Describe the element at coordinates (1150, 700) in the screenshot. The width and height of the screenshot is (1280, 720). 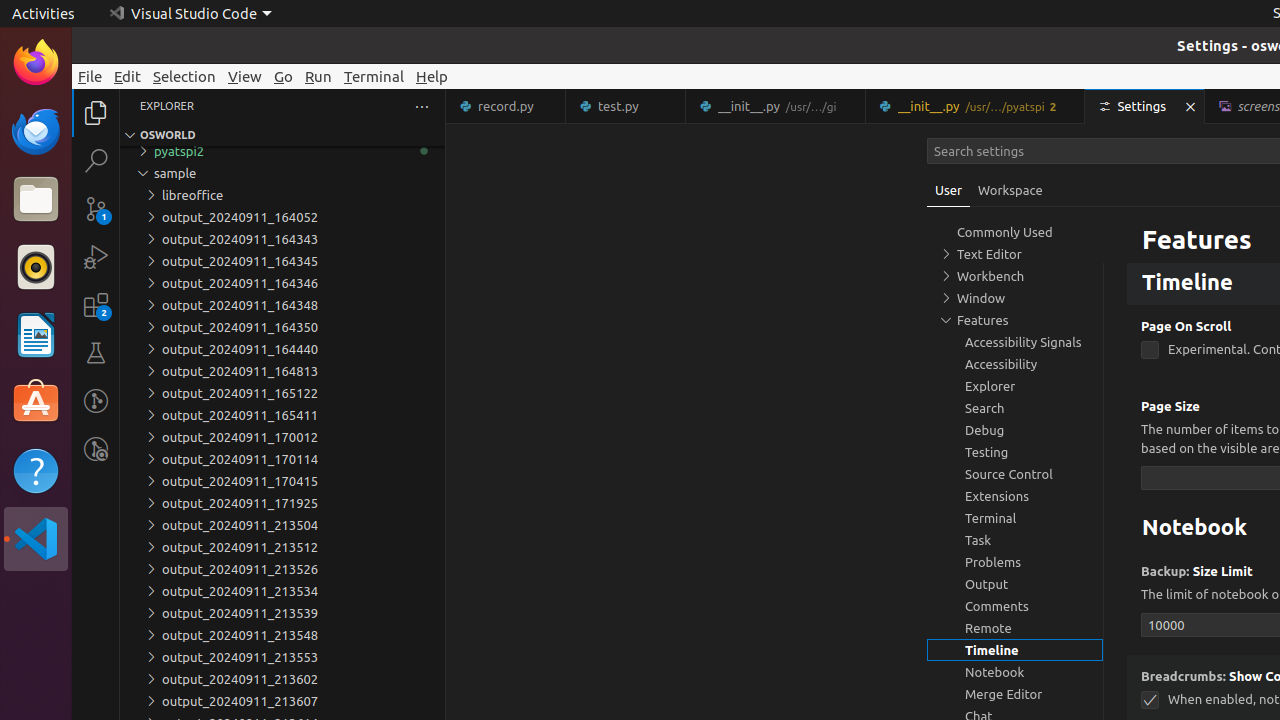
I see `notebook.breadcrumbs.showCodeCells` at that location.